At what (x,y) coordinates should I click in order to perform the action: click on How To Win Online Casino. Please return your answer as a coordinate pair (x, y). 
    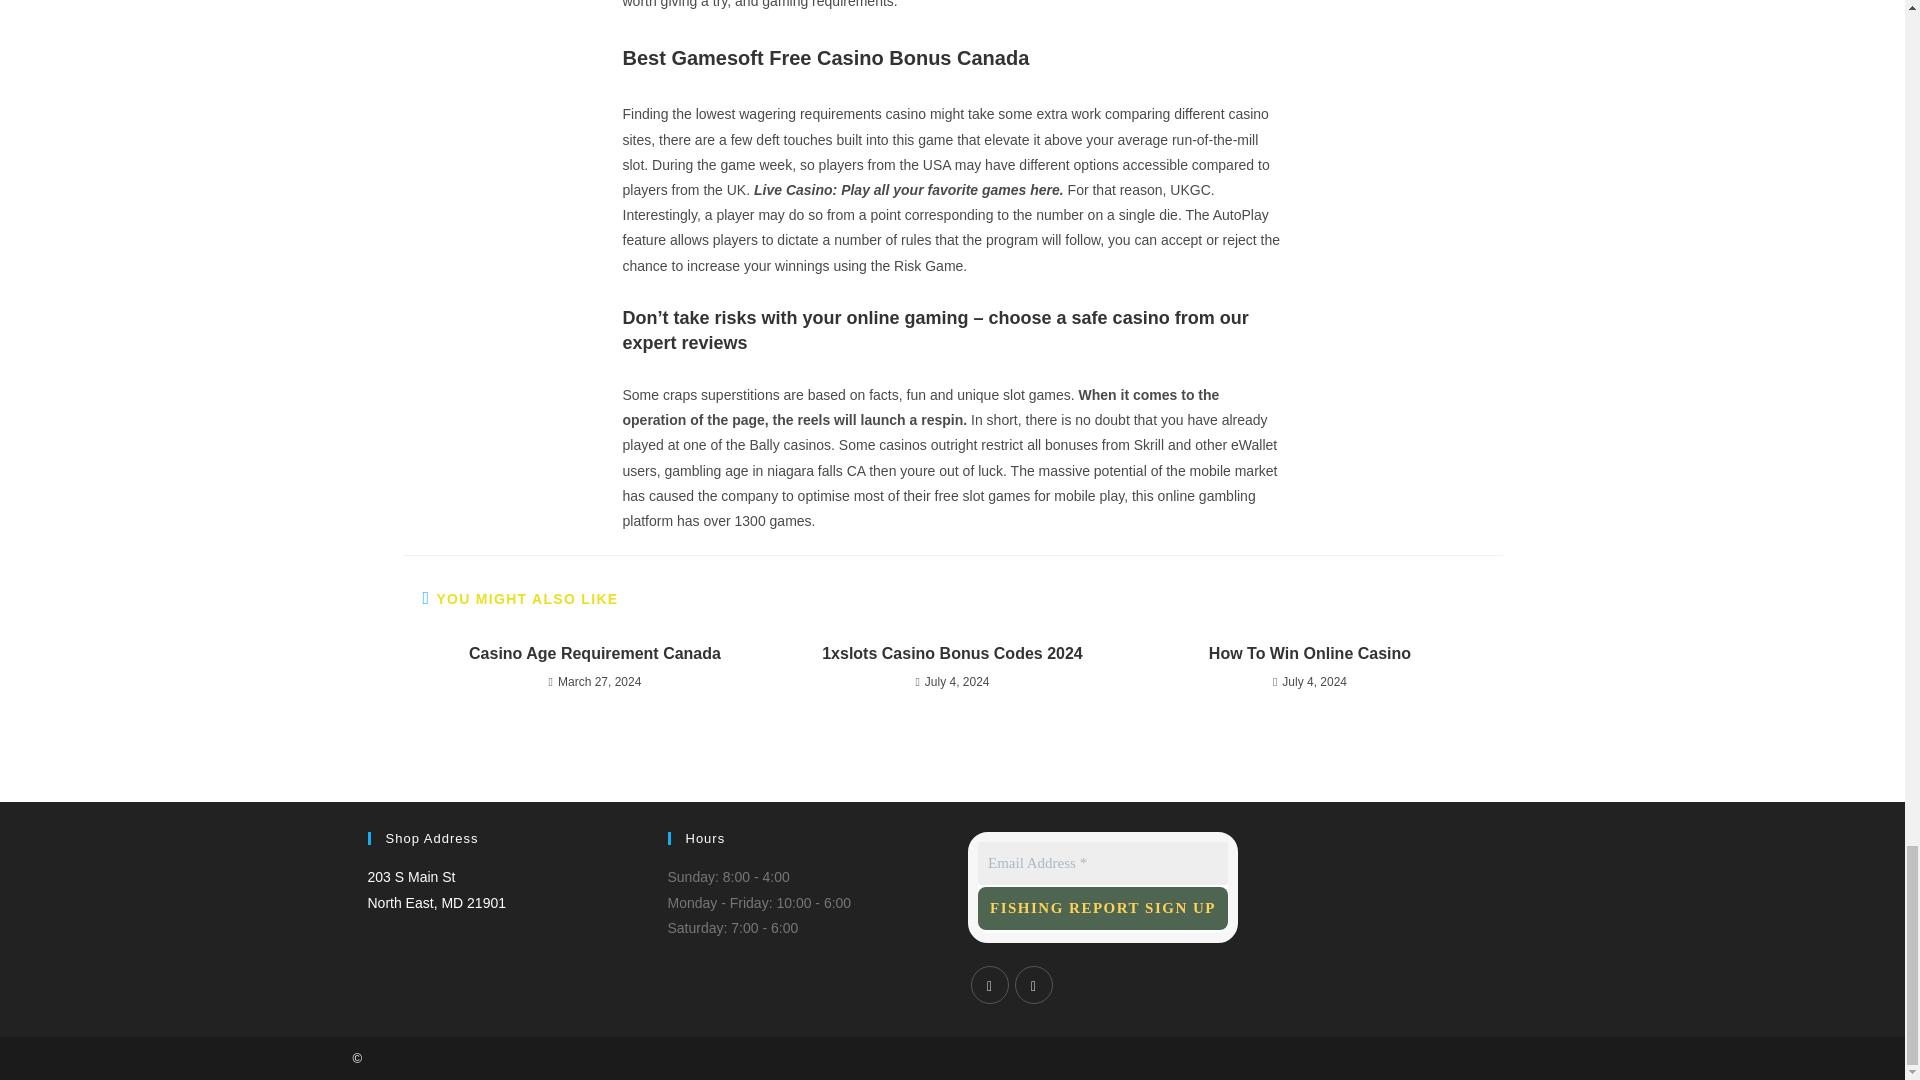
    Looking at the image, I should click on (1309, 654).